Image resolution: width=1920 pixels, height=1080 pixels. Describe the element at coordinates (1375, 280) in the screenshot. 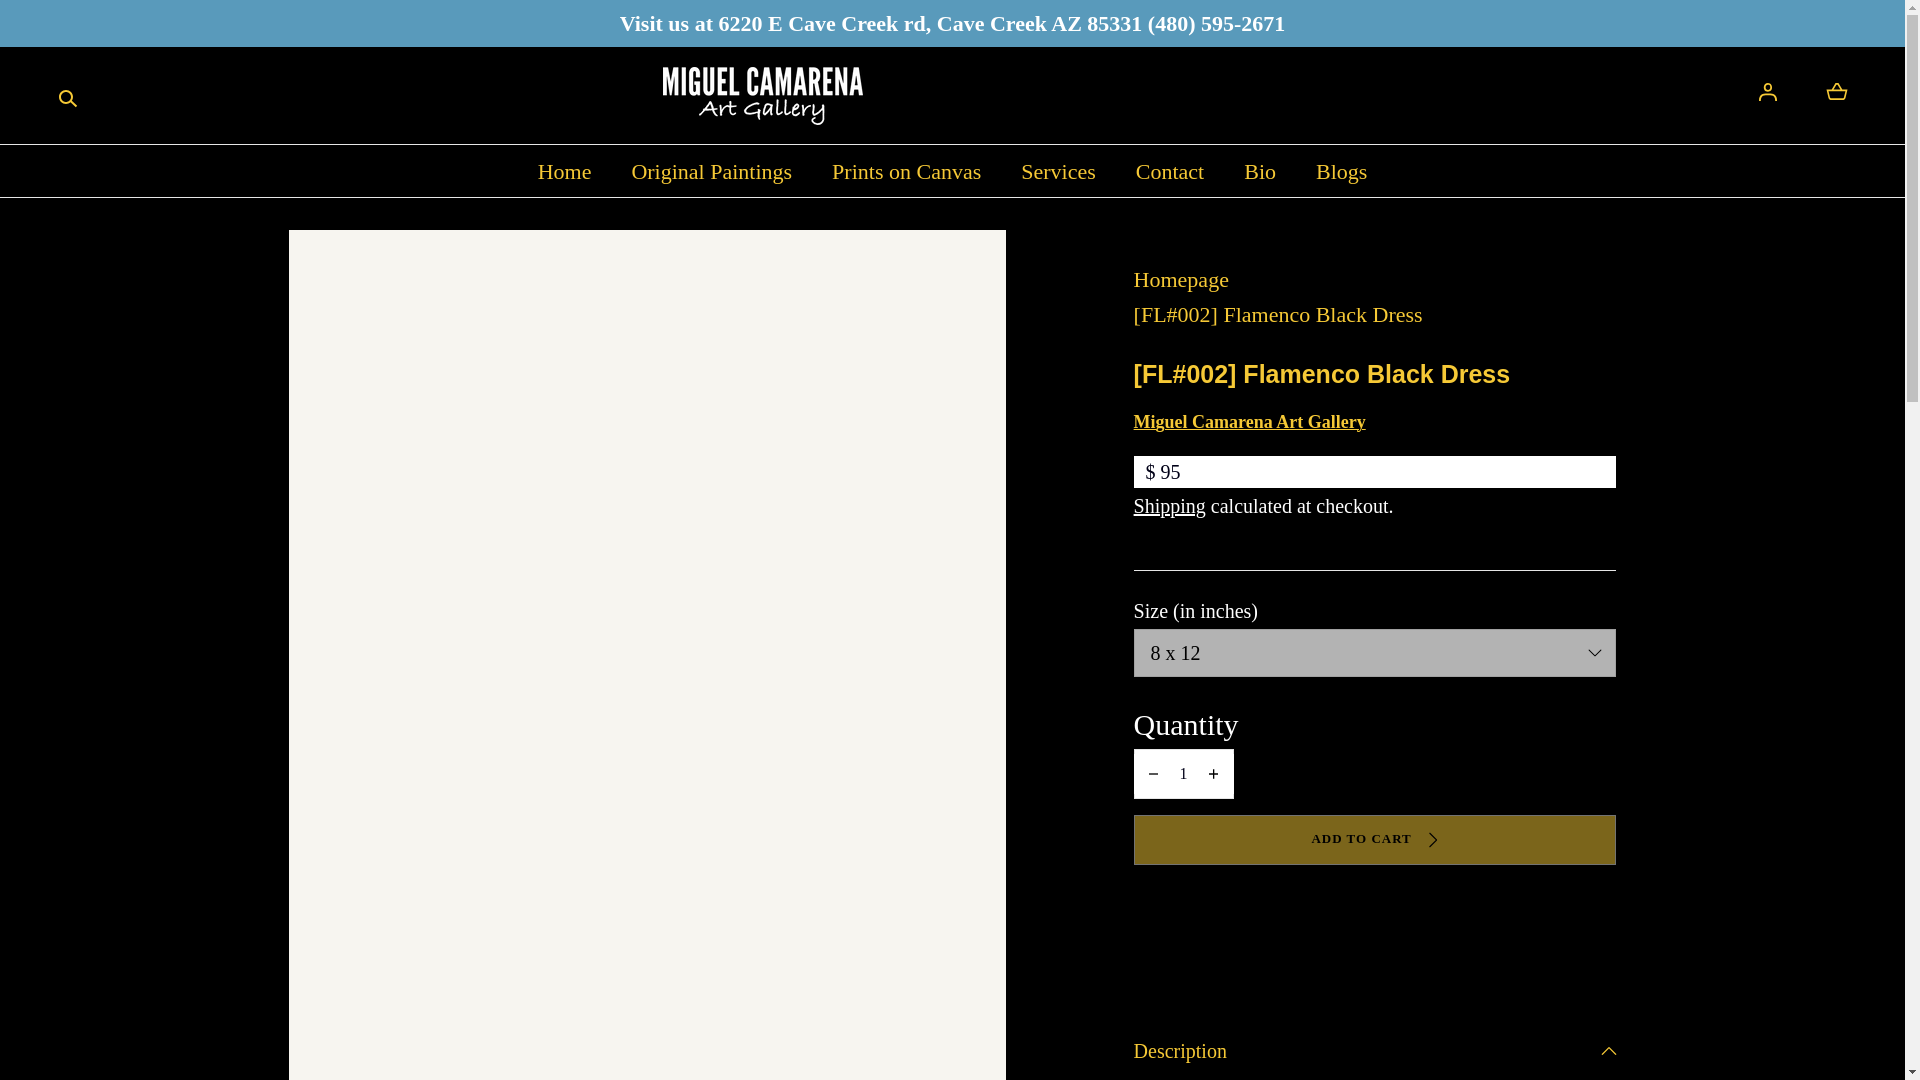

I see `Homepage` at that location.